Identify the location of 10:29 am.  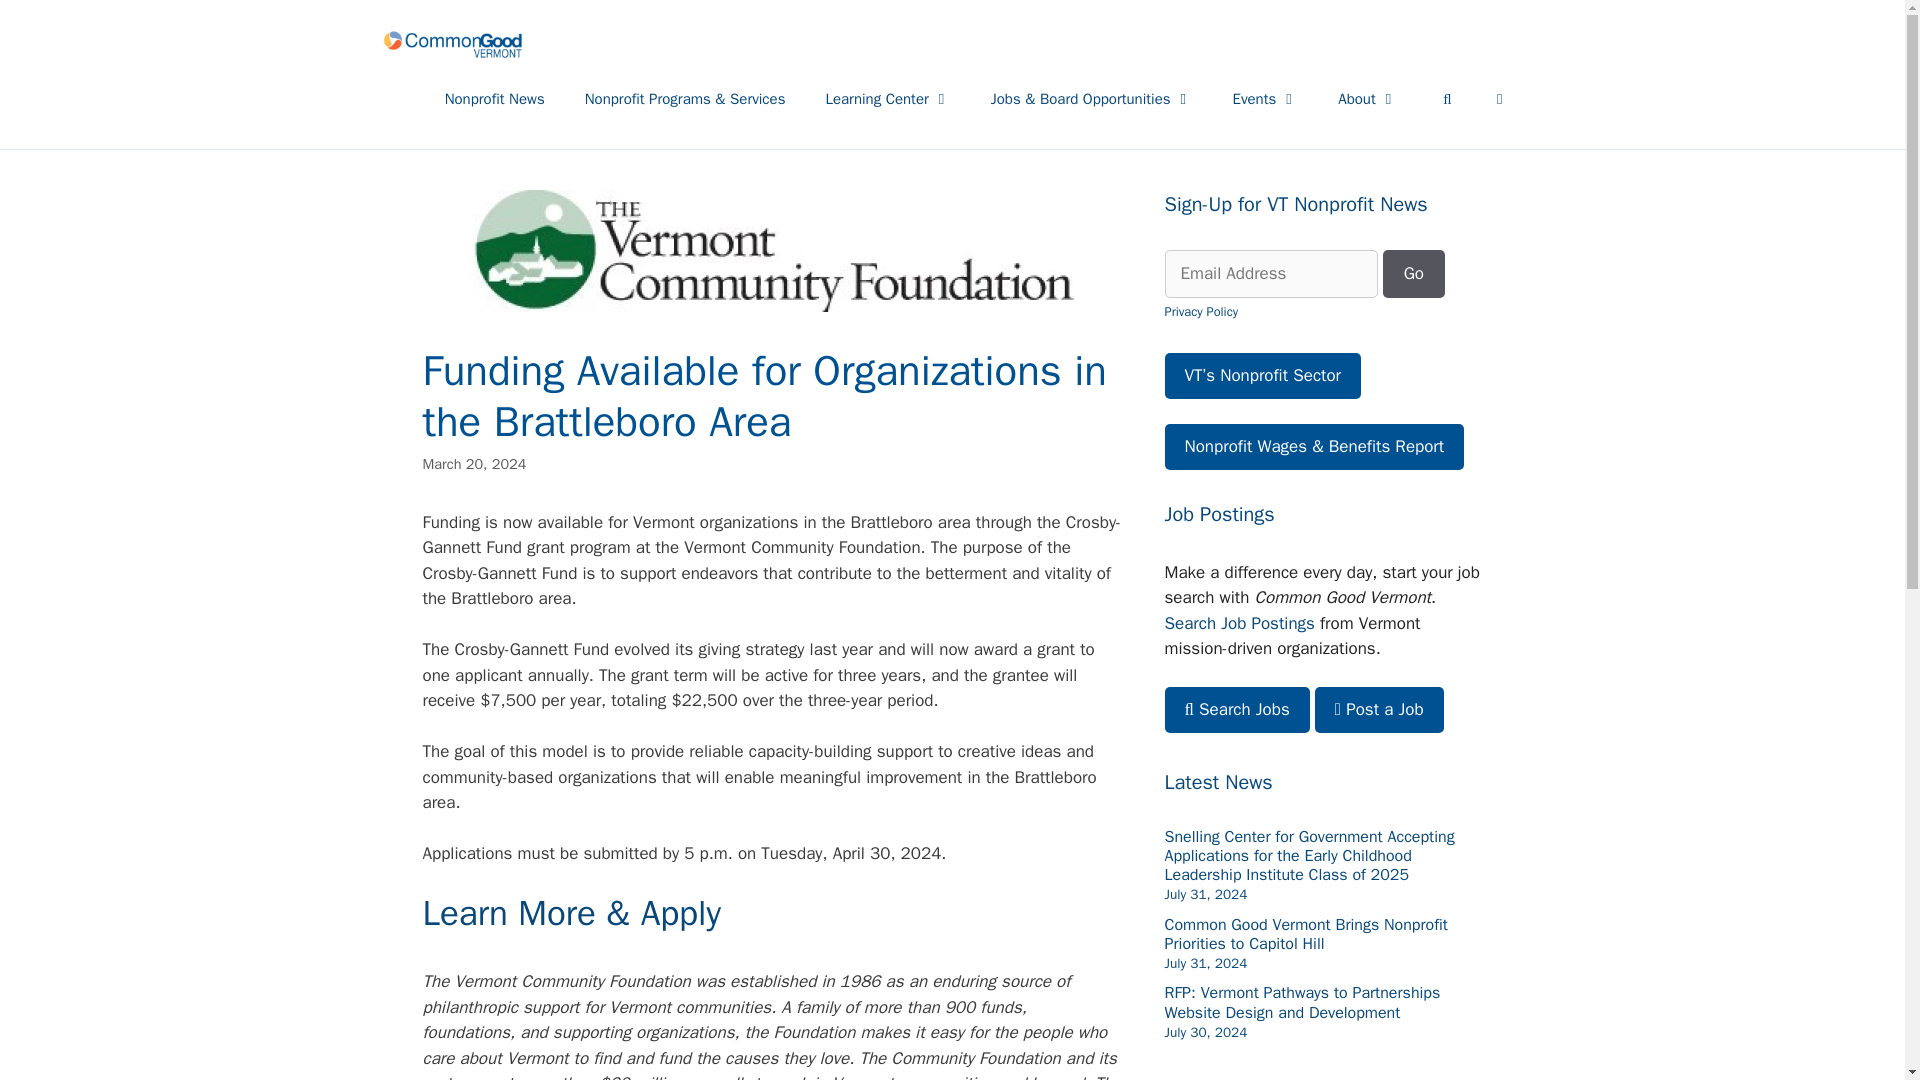
(1204, 894).